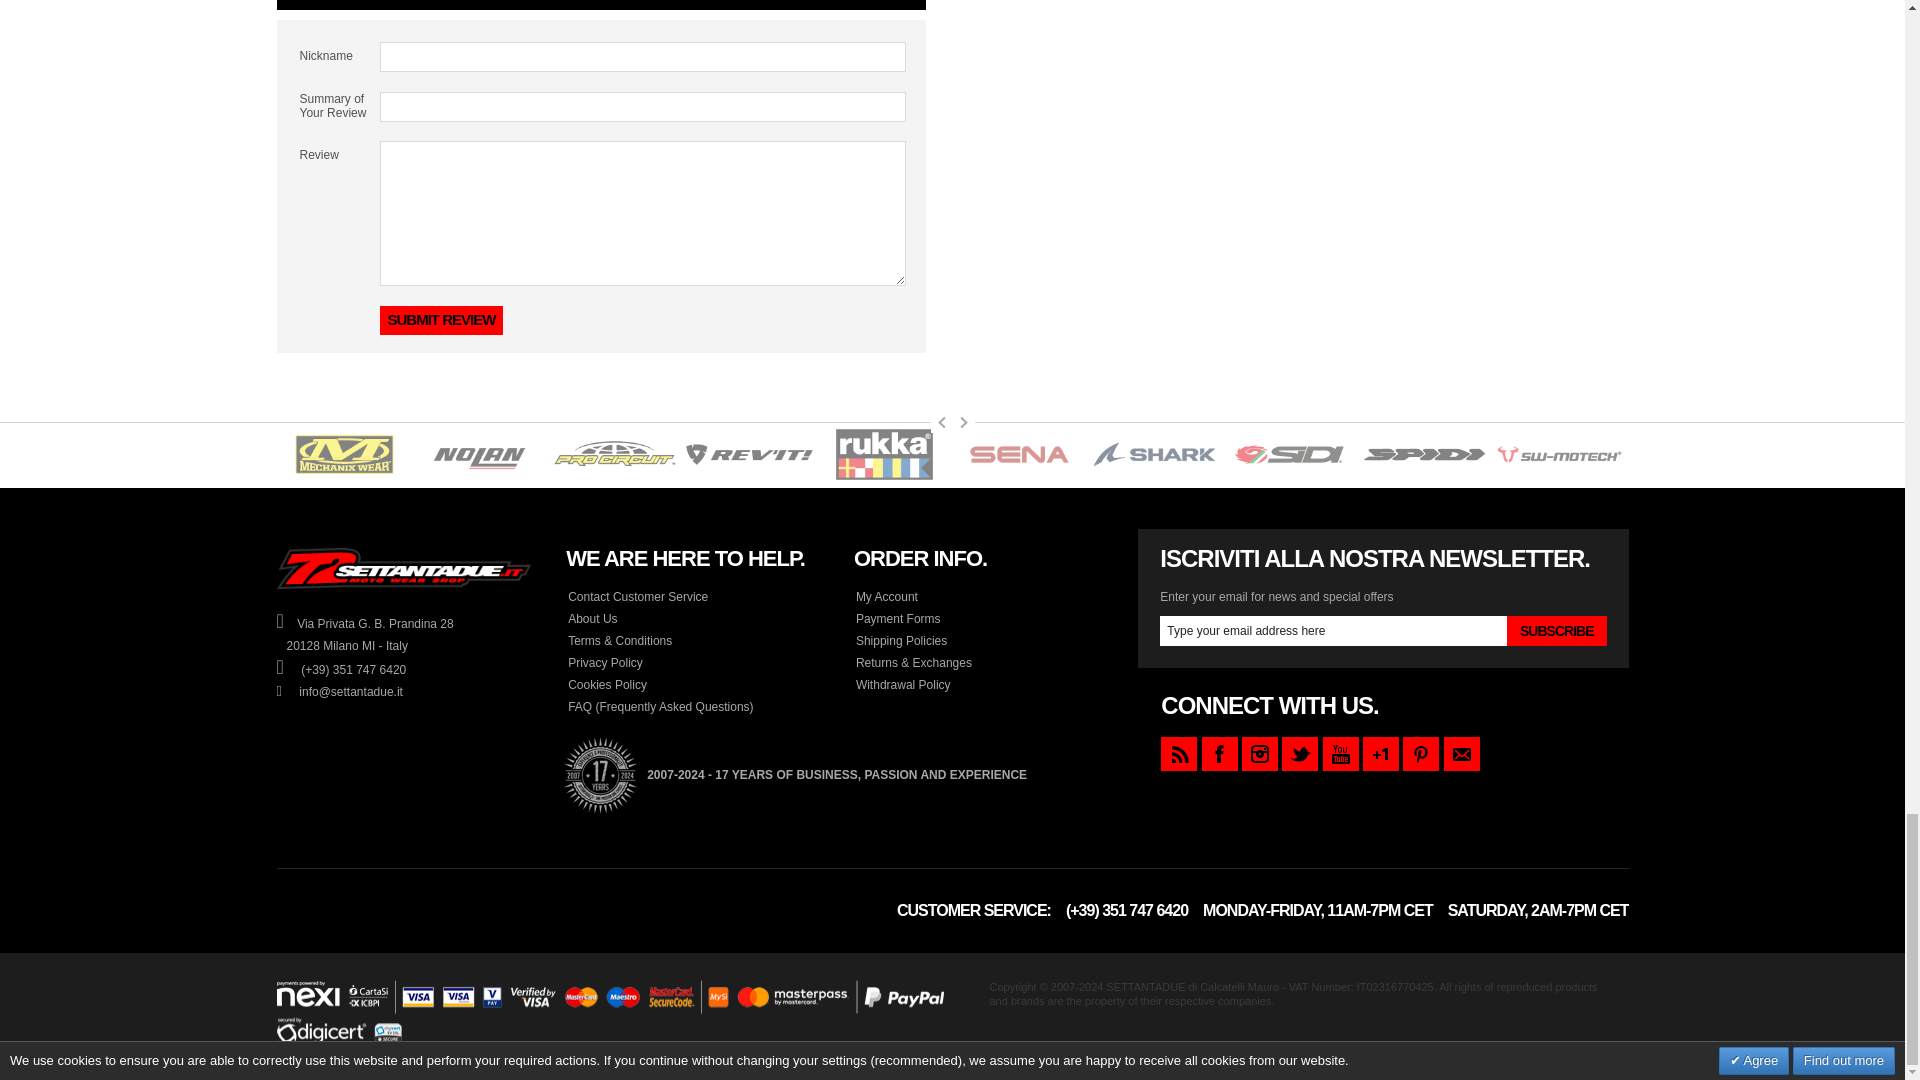 Image resolution: width=1920 pixels, height=1080 pixels. I want to click on Type your email address here, so click(1333, 630).